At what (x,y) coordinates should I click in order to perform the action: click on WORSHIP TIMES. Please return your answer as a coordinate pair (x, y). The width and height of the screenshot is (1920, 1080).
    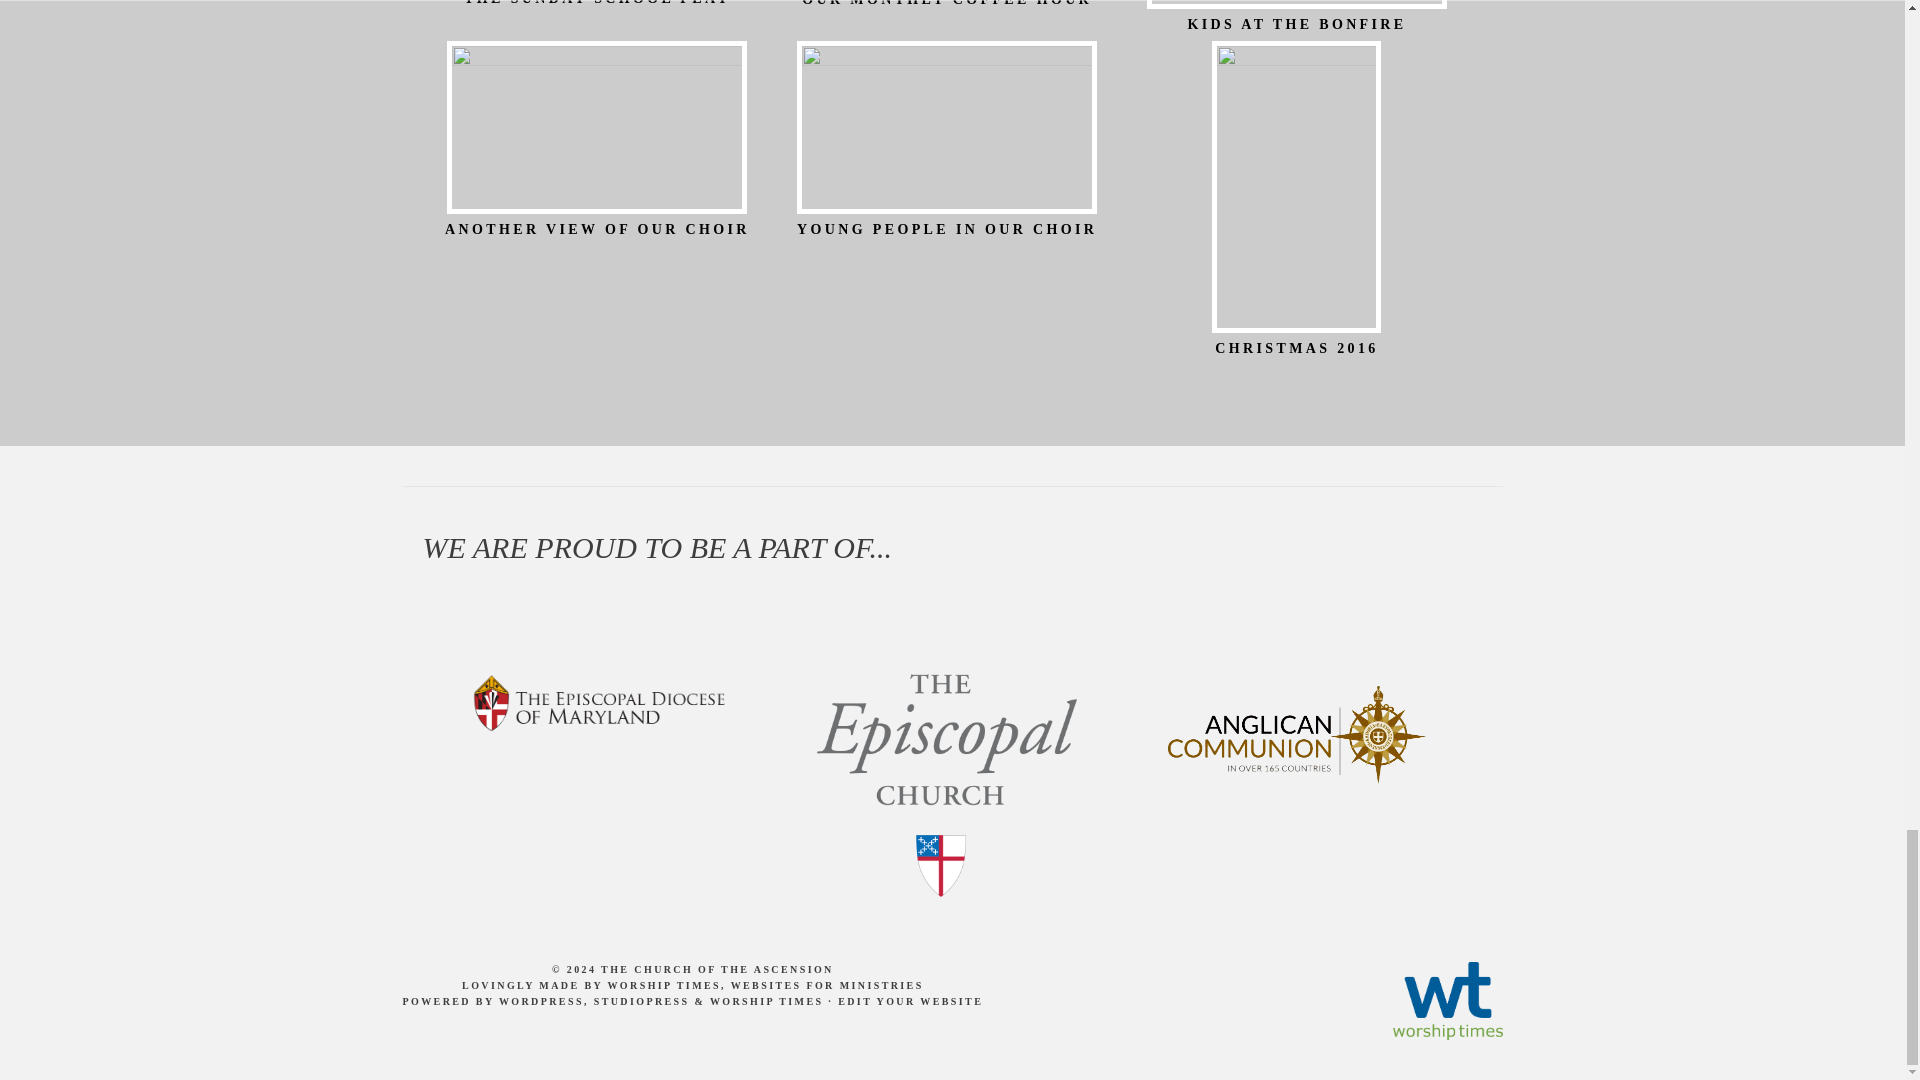
    Looking at the image, I should click on (766, 1000).